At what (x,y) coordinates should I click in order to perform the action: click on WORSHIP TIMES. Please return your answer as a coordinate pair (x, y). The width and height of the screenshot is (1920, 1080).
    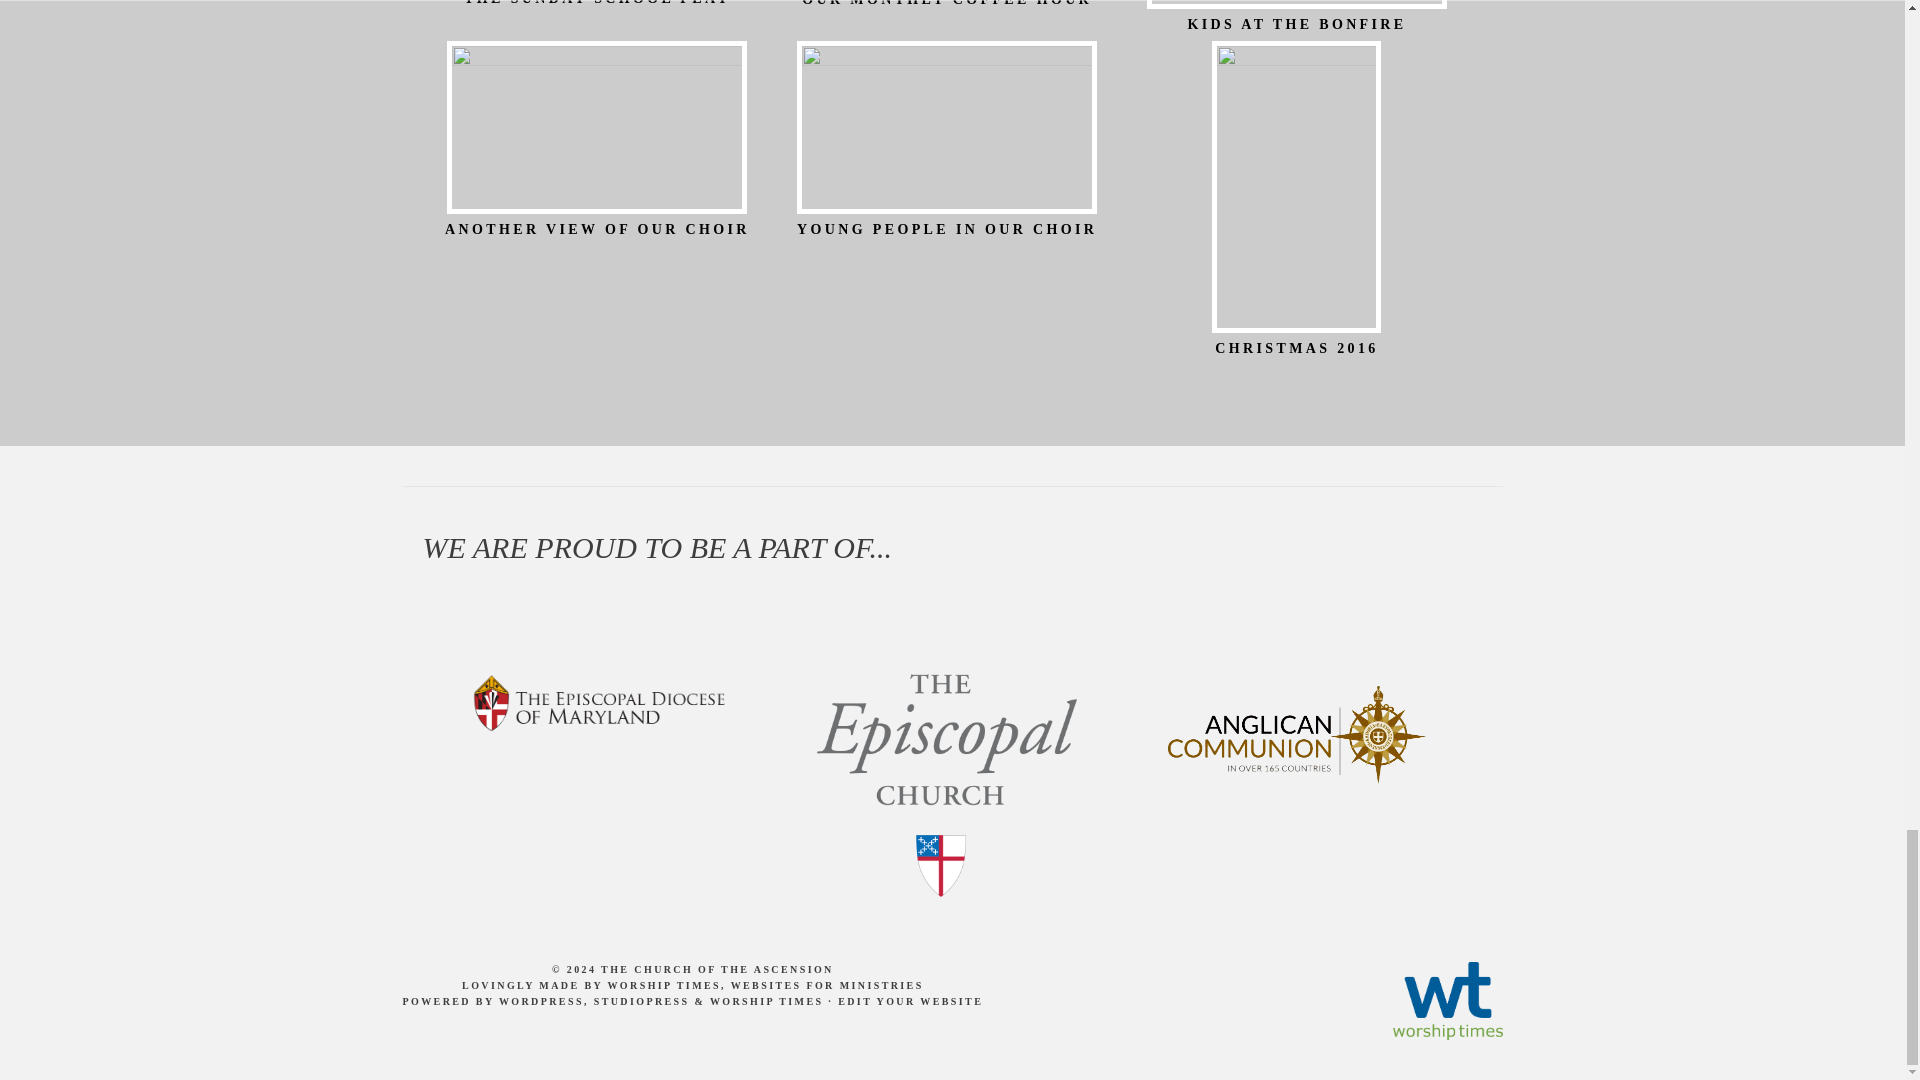
    Looking at the image, I should click on (766, 1000).